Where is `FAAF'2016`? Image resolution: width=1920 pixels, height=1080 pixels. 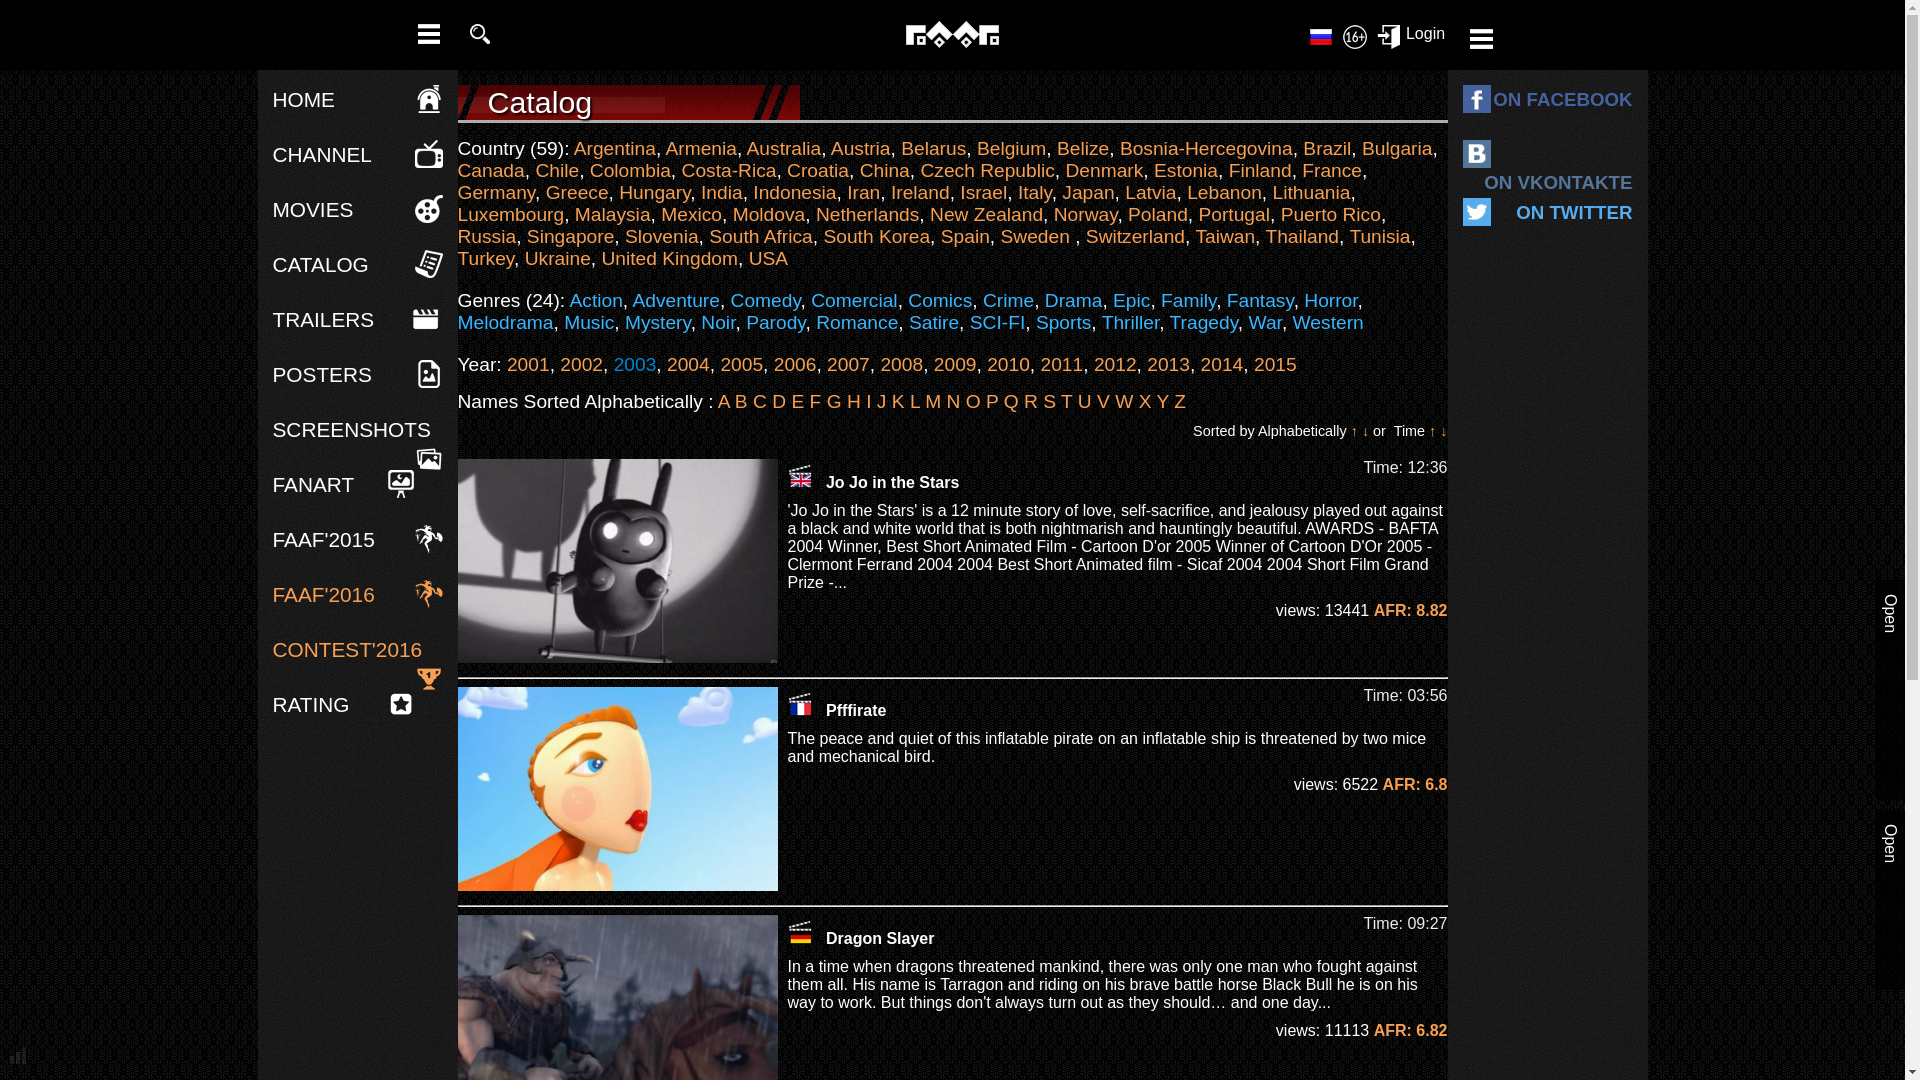
FAAF'2016 is located at coordinates (323, 594).